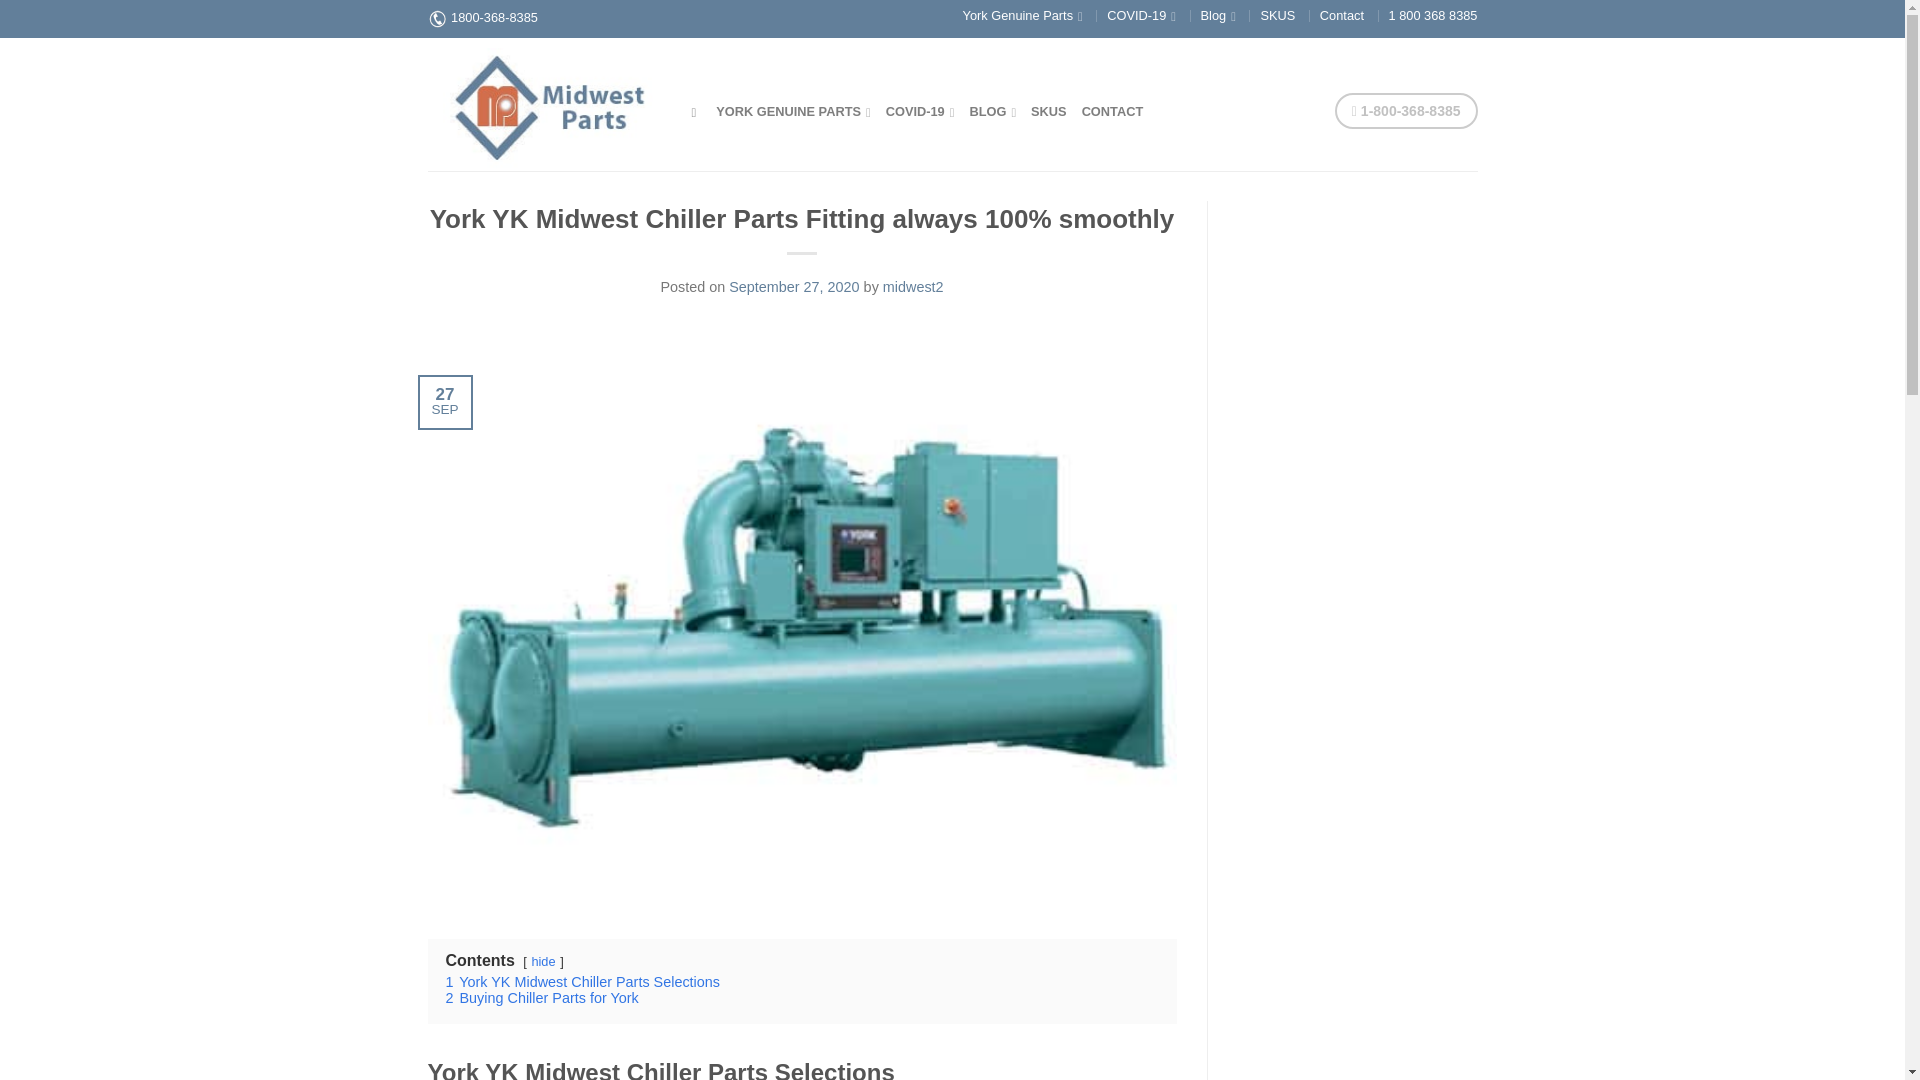 Image resolution: width=1920 pixels, height=1080 pixels. I want to click on Midwest Parts Center - York Genuine Parts, so click(545, 103).